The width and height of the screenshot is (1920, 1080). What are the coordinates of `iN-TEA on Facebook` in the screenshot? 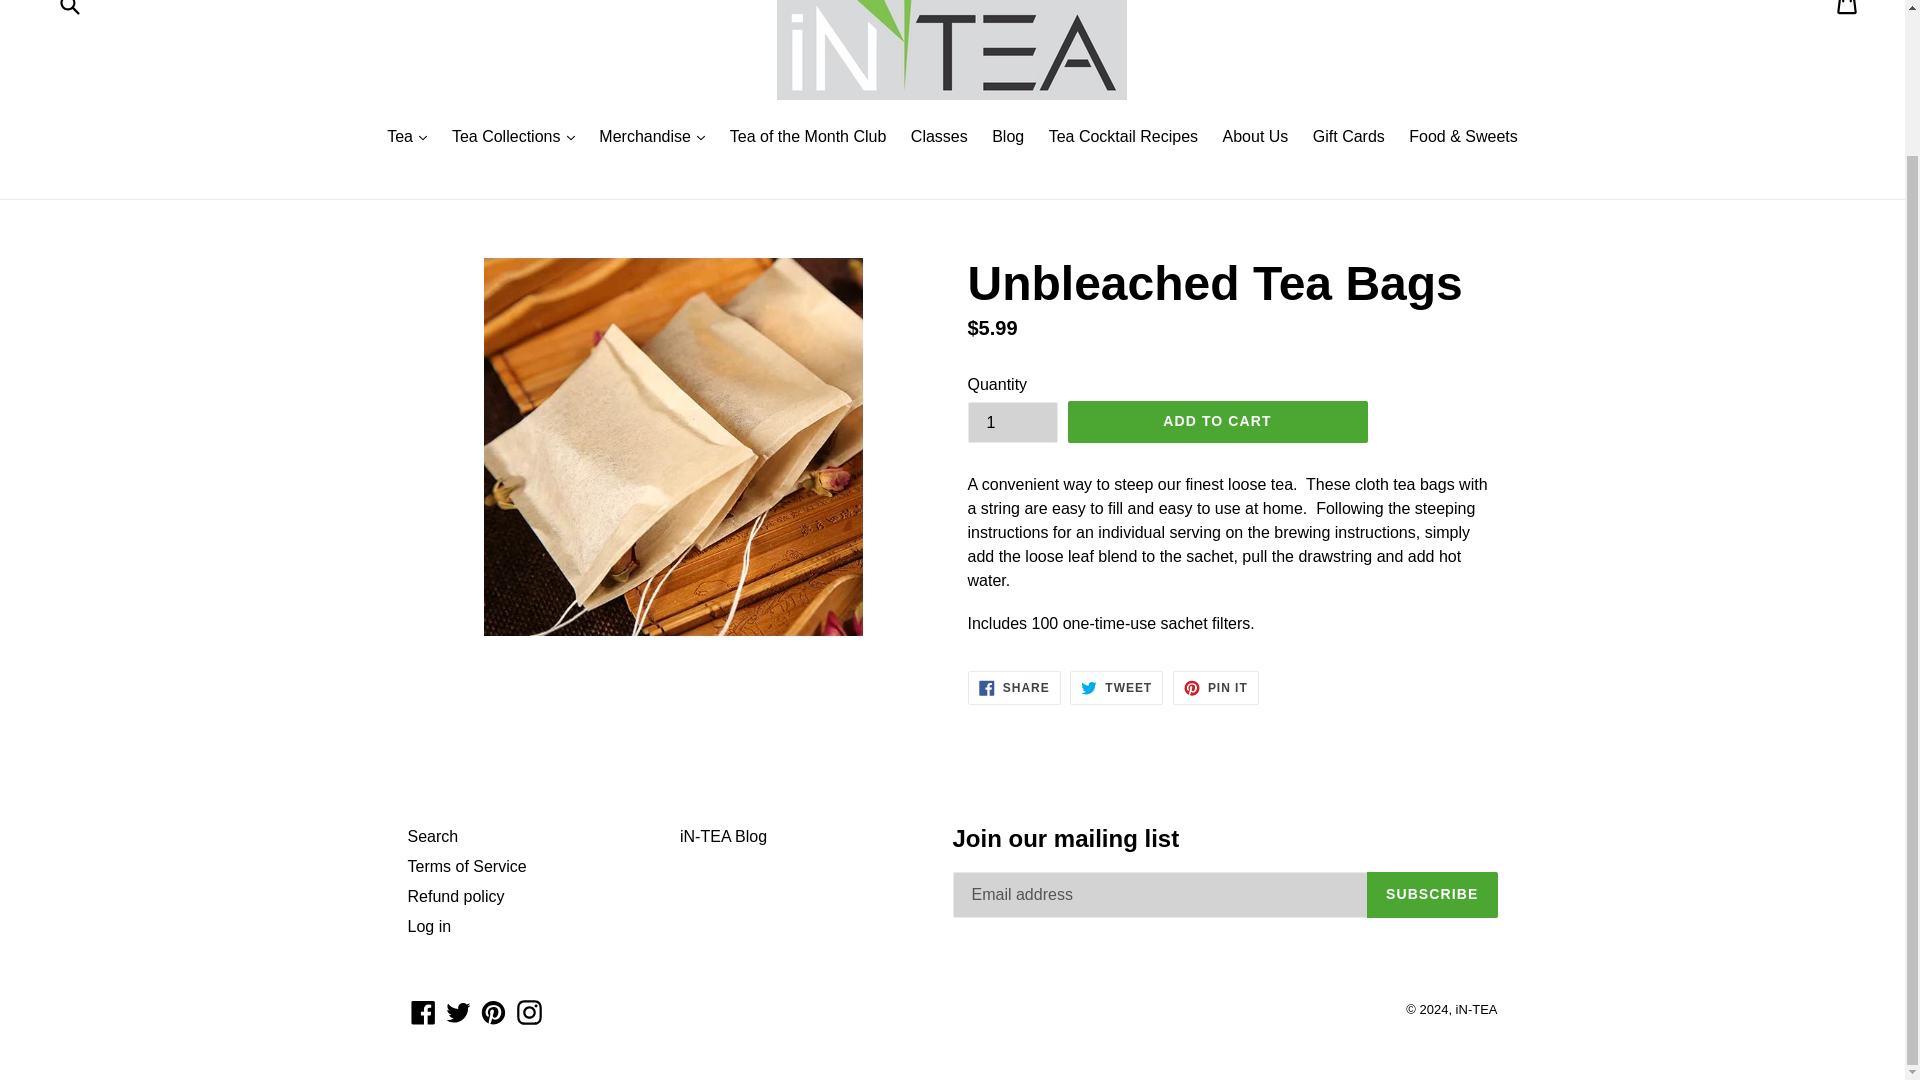 It's located at (423, 1012).